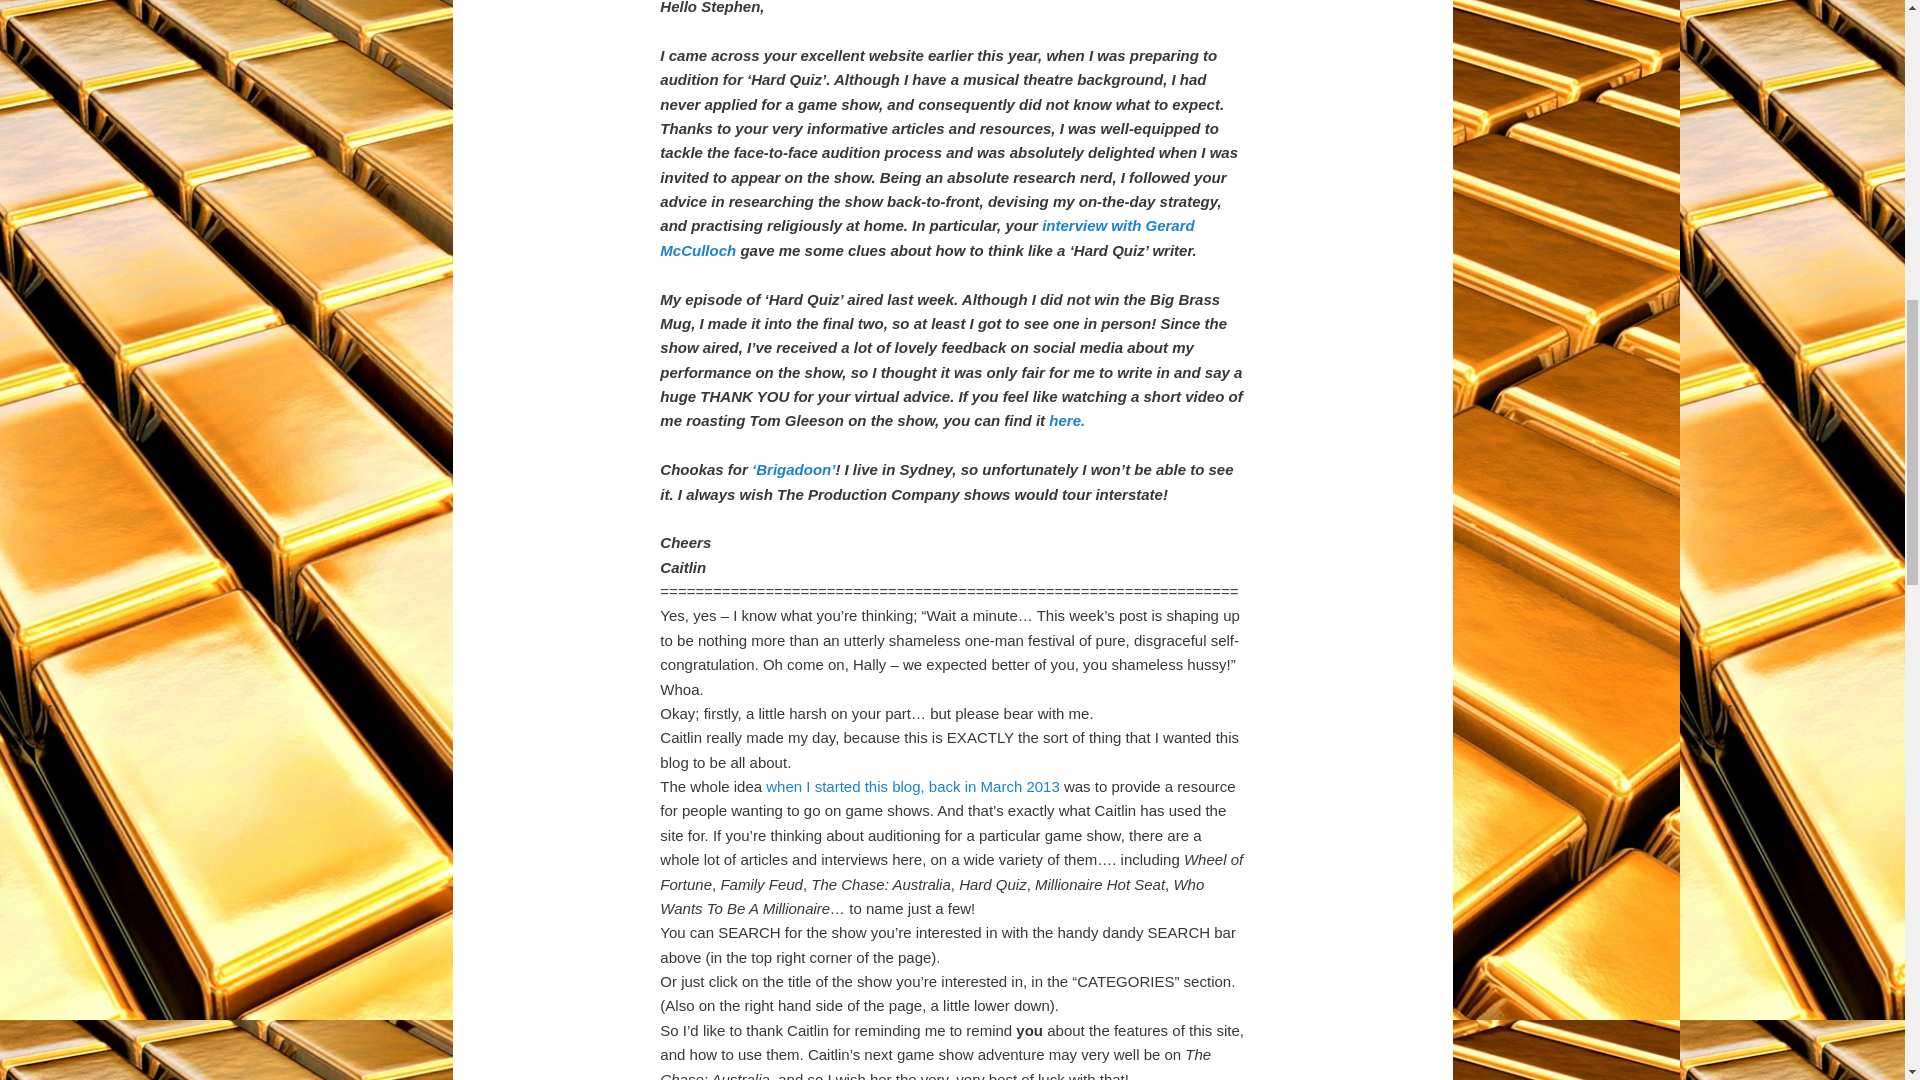  Describe the element at coordinates (1066, 420) in the screenshot. I see `here.` at that location.